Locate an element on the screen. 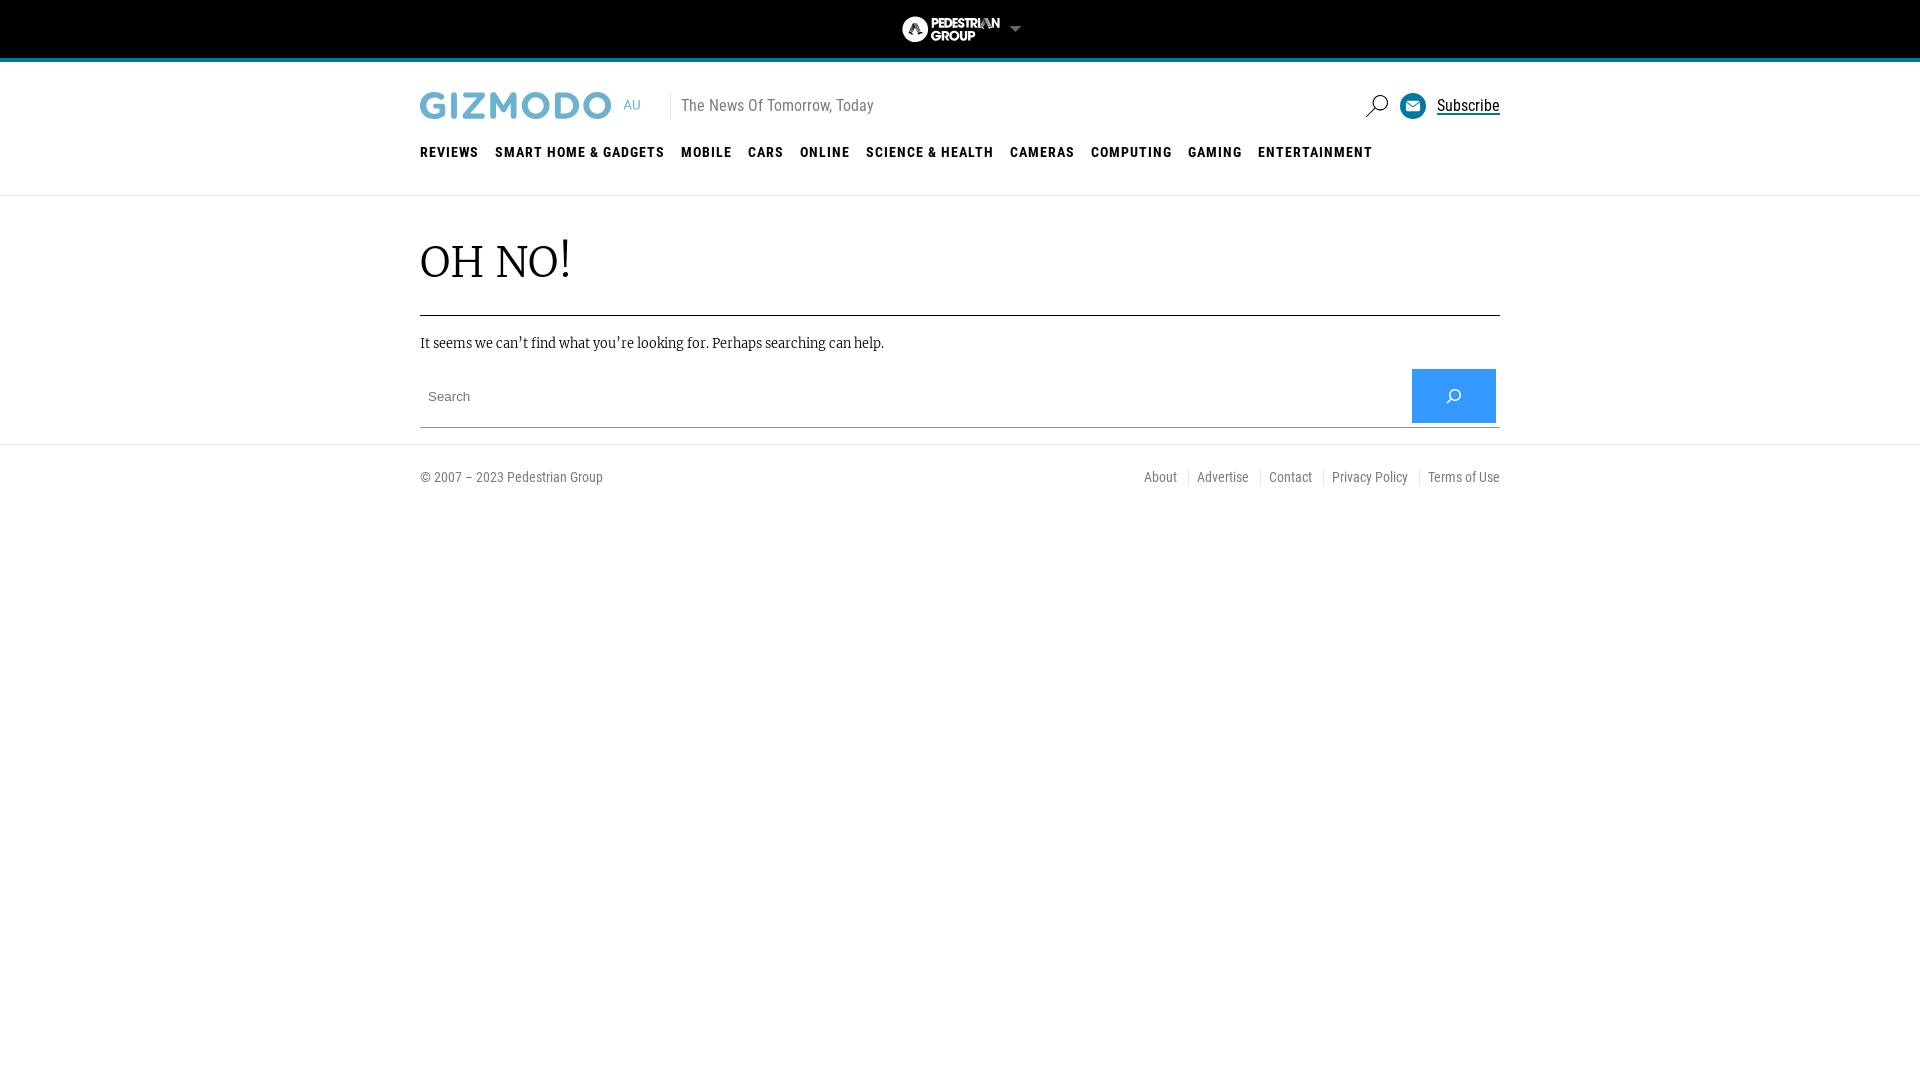 The height and width of the screenshot is (1080, 1920). Terms of Use is located at coordinates (1464, 478).